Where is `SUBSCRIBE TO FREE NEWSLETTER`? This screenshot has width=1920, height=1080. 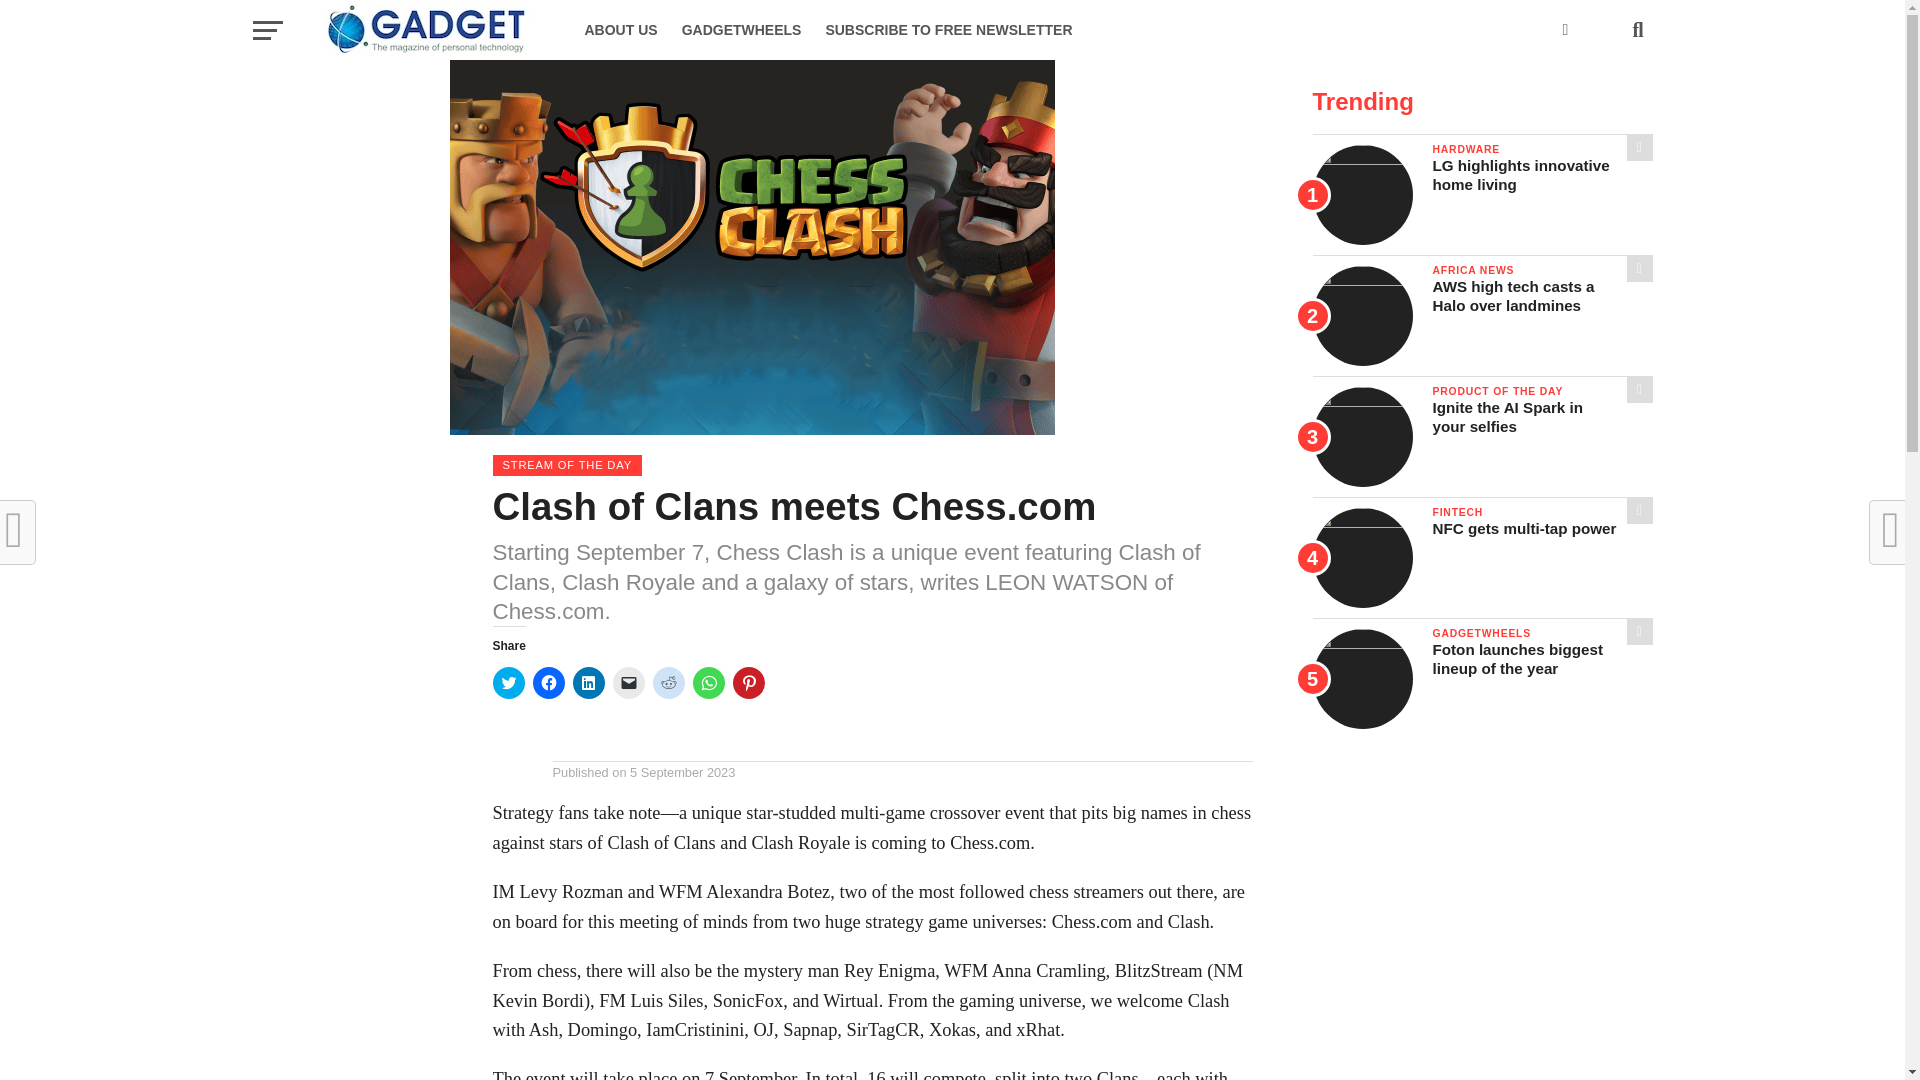
SUBSCRIBE TO FREE NEWSLETTER is located at coordinates (948, 30).